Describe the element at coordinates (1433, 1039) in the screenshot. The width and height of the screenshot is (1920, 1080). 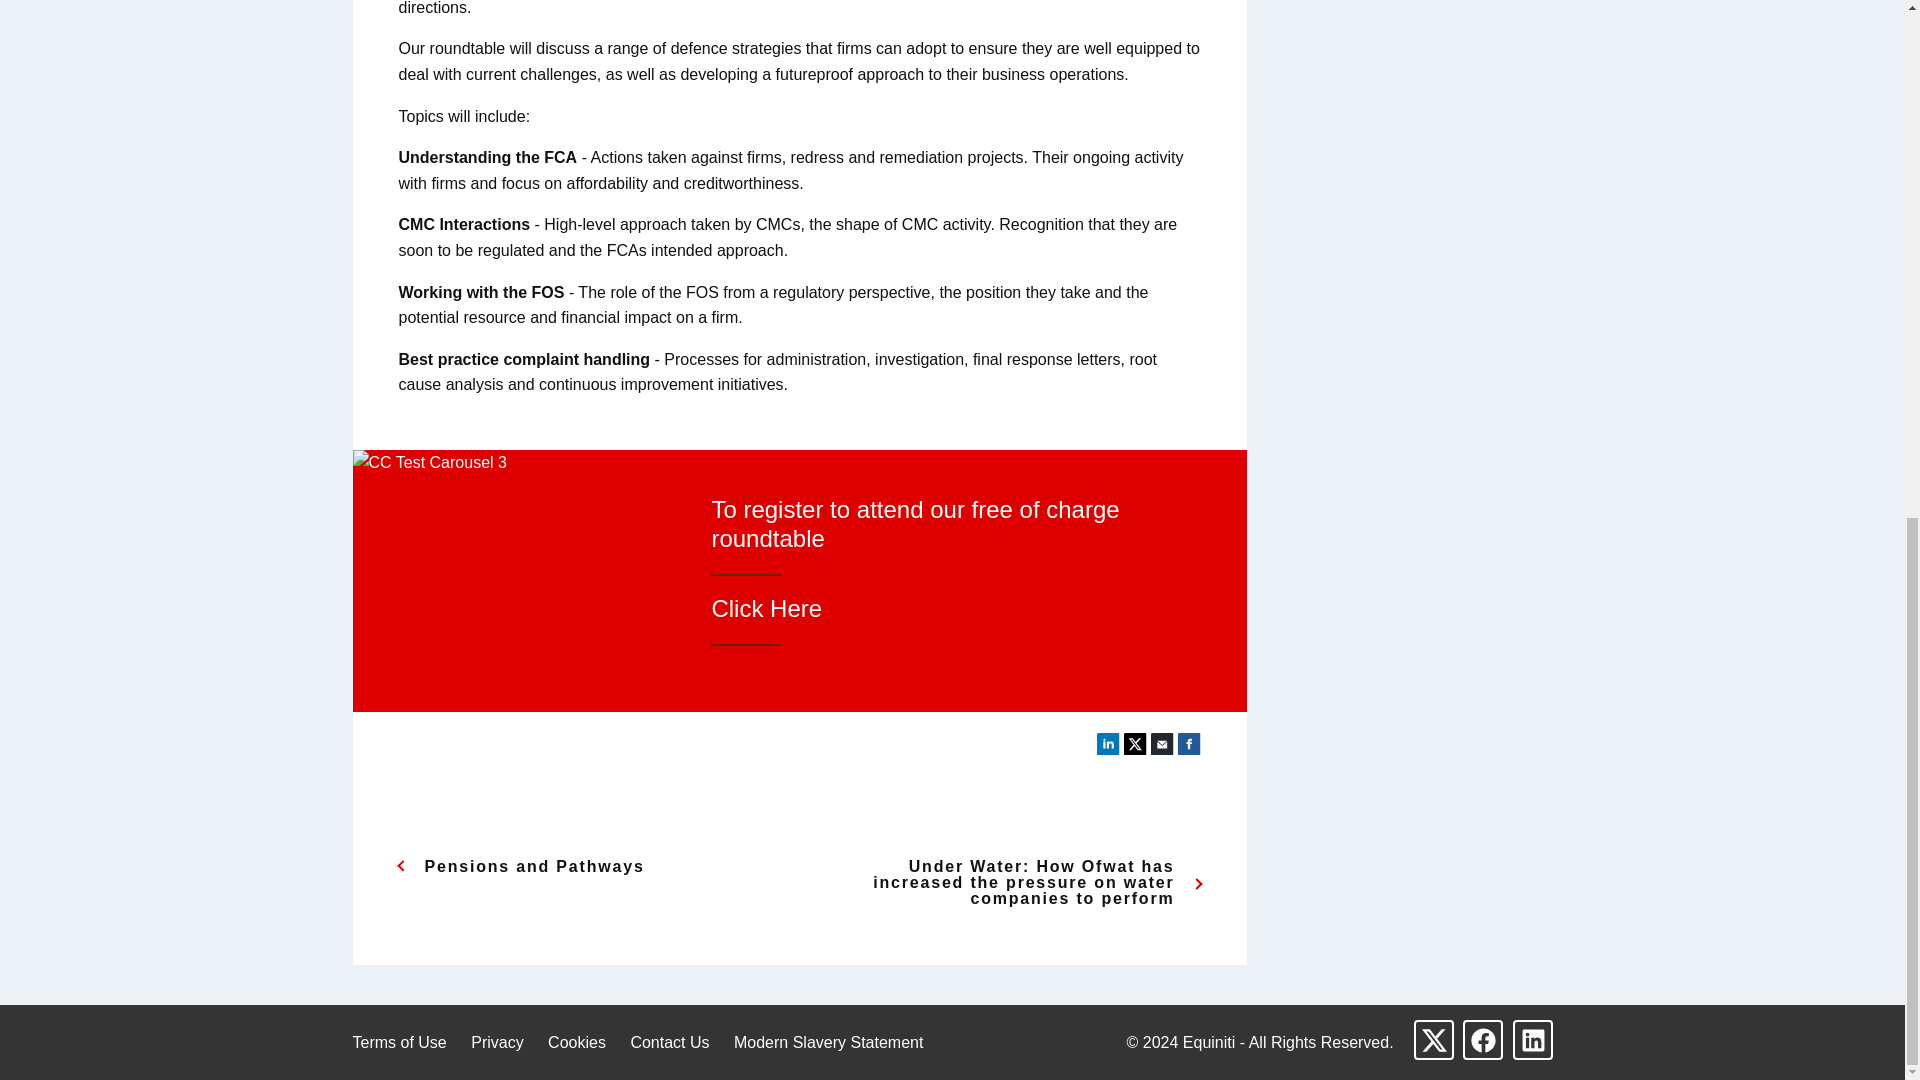
I see `Follow us on X` at that location.